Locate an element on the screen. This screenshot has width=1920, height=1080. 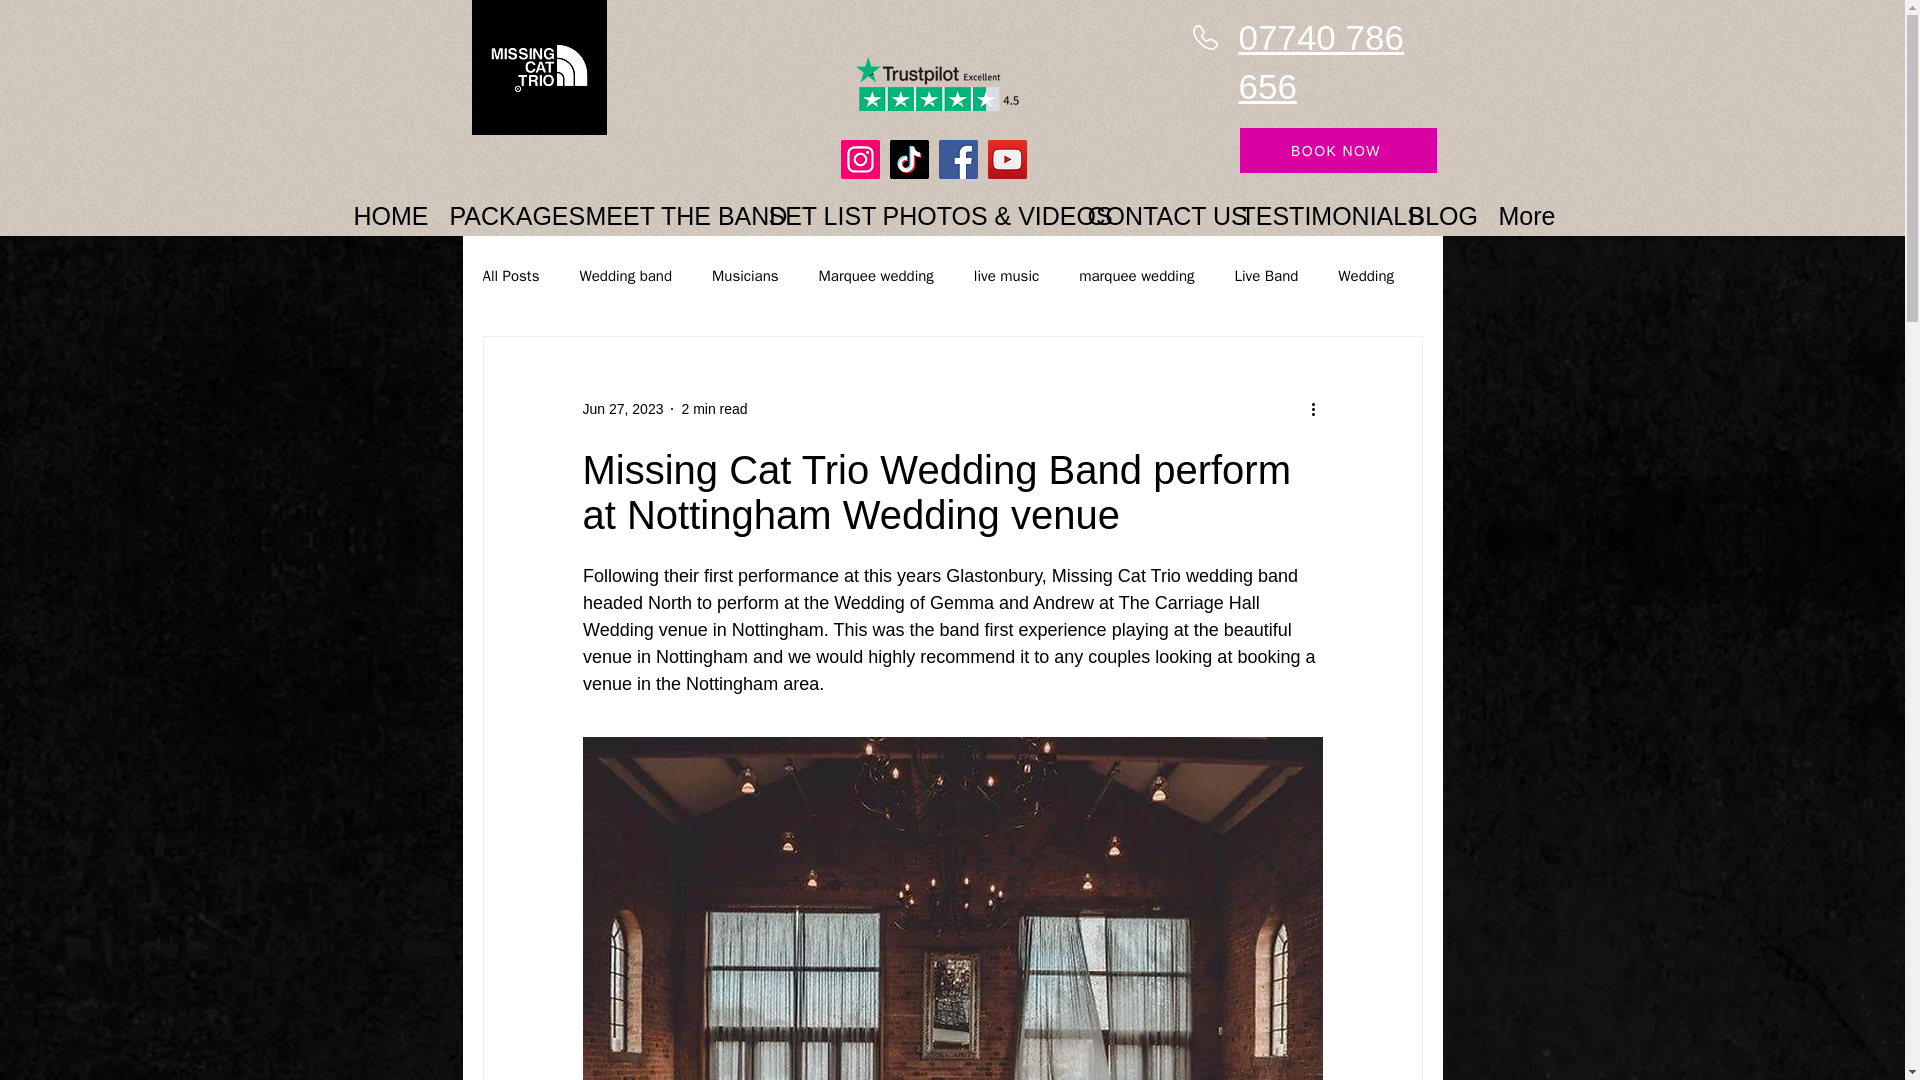
live music is located at coordinates (1006, 275).